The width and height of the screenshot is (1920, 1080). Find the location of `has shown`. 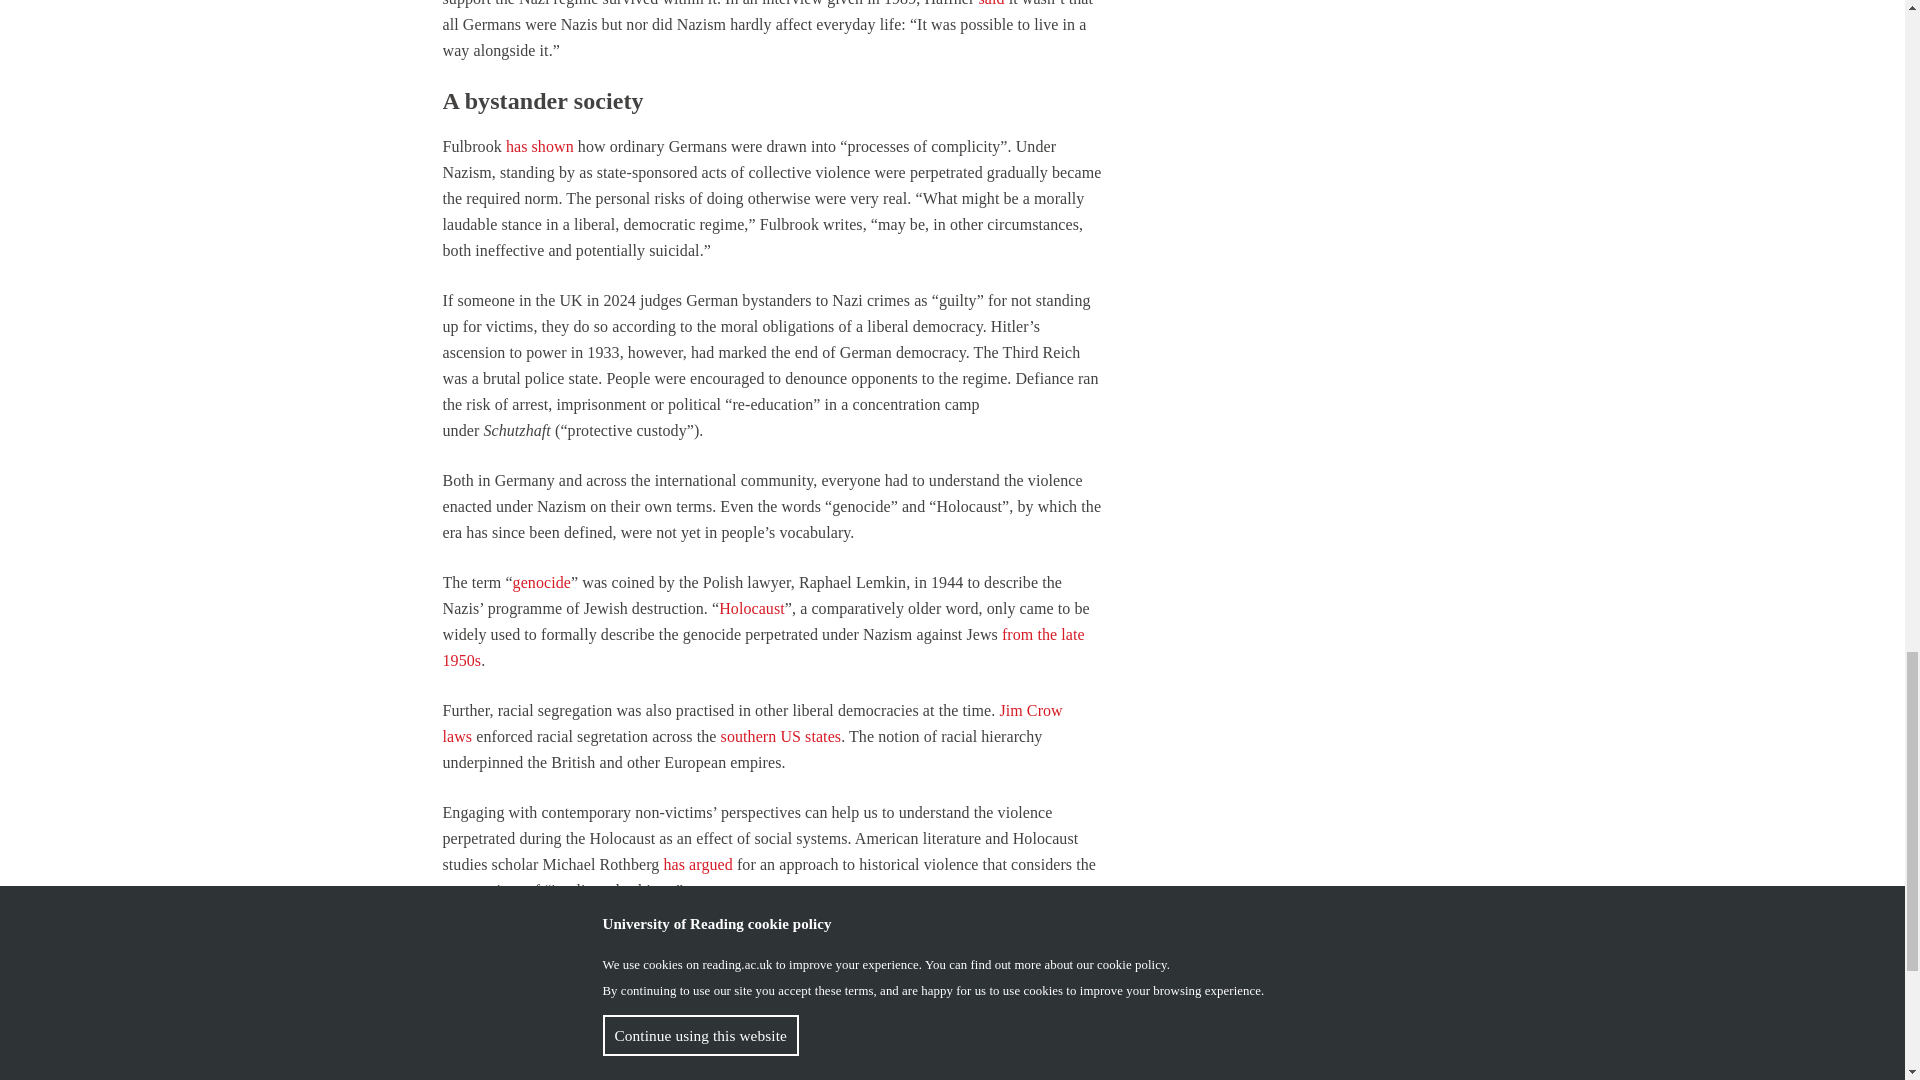

has shown is located at coordinates (540, 146).